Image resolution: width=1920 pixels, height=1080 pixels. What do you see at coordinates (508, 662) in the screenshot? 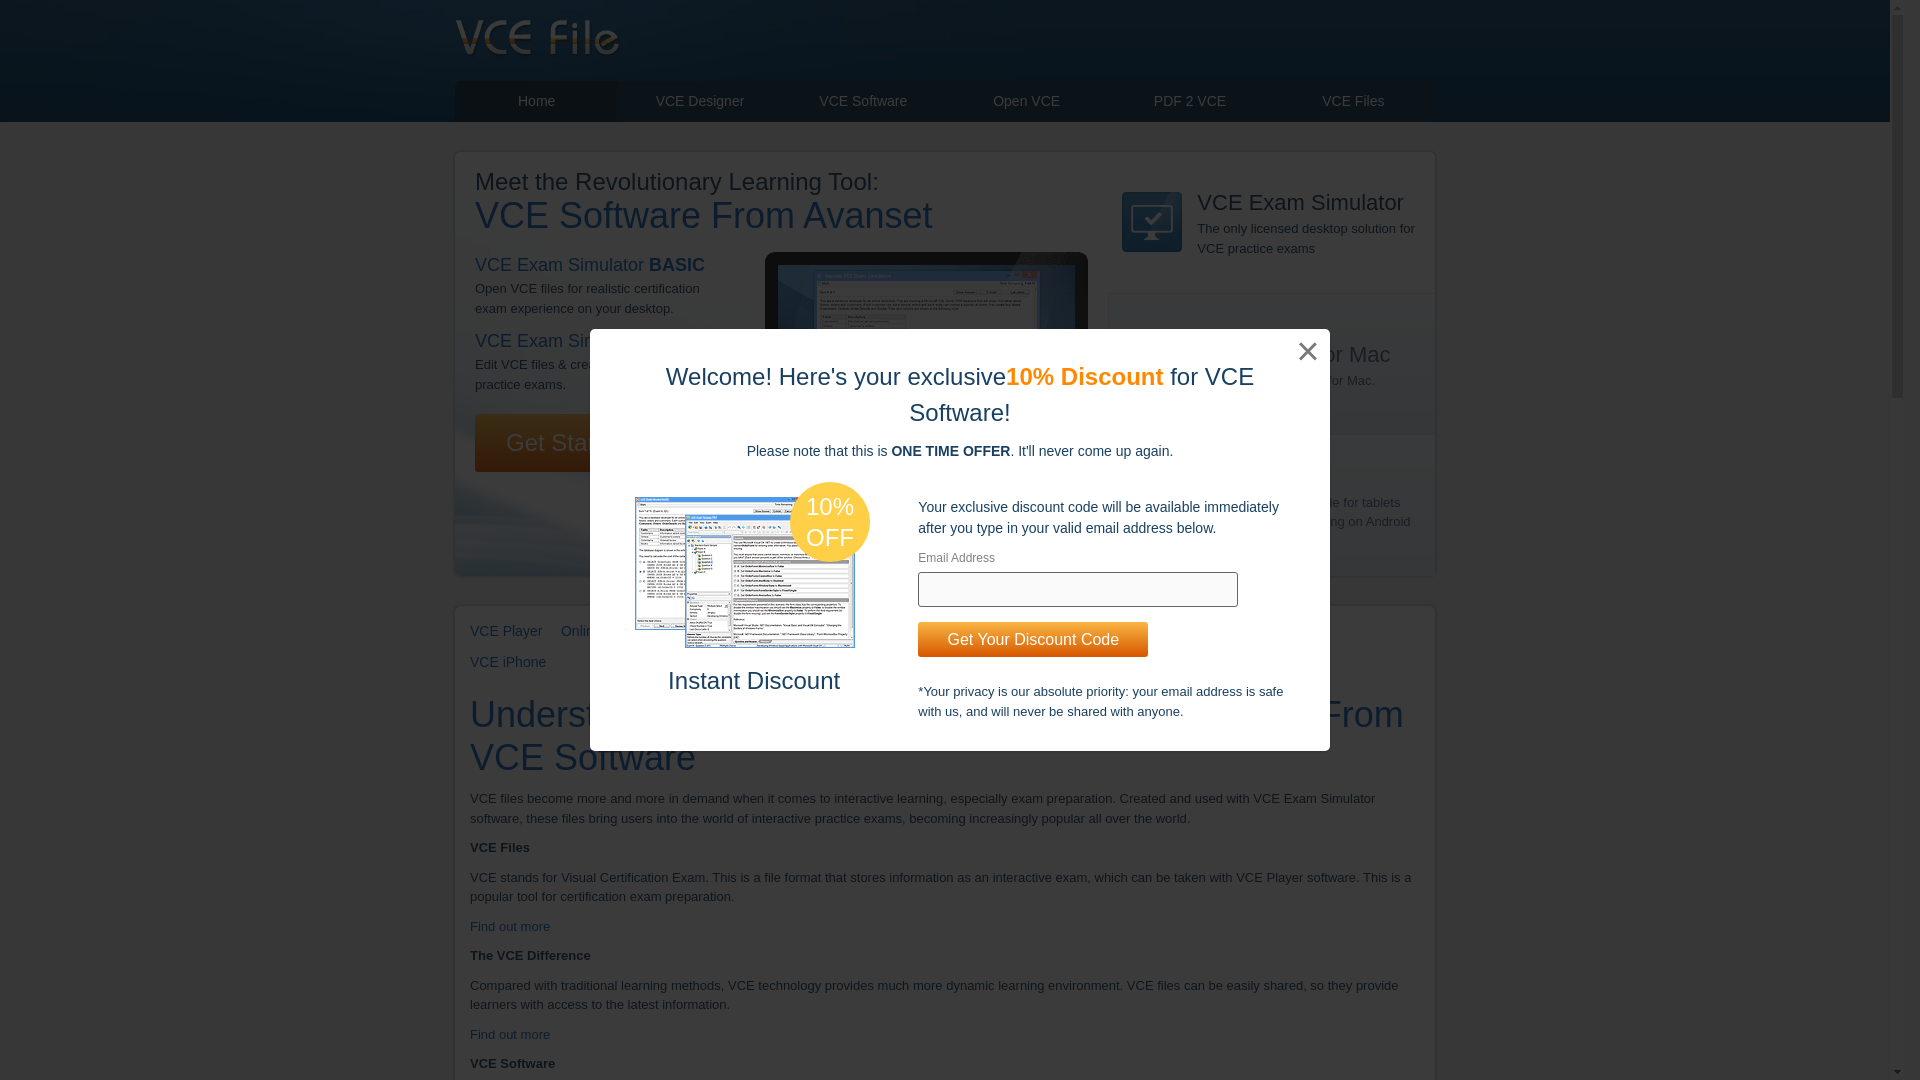
I see `VCE iPhone` at bounding box center [508, 662].